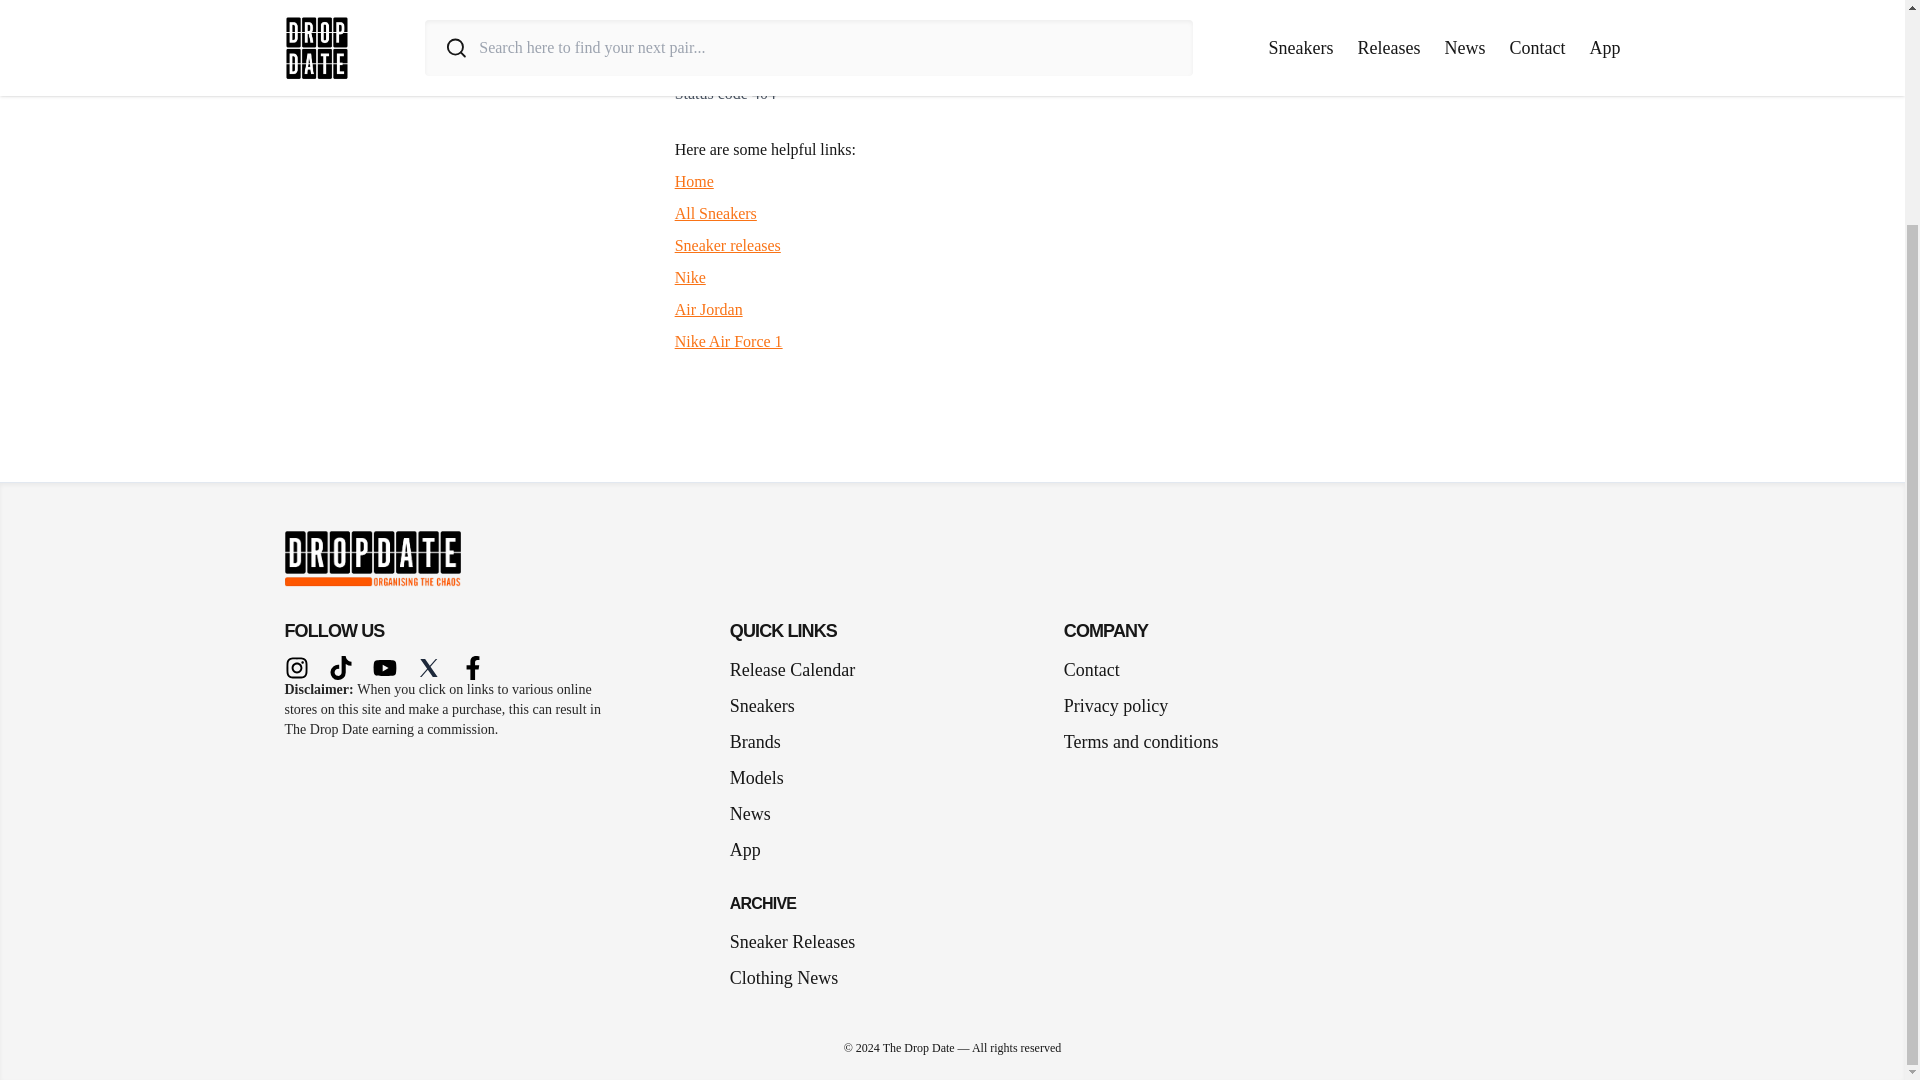 The image size is (1920, 1080). Describe the element at coordinates (729, 340) in the screenshot. I see `Nike Air Force 1` at that location.